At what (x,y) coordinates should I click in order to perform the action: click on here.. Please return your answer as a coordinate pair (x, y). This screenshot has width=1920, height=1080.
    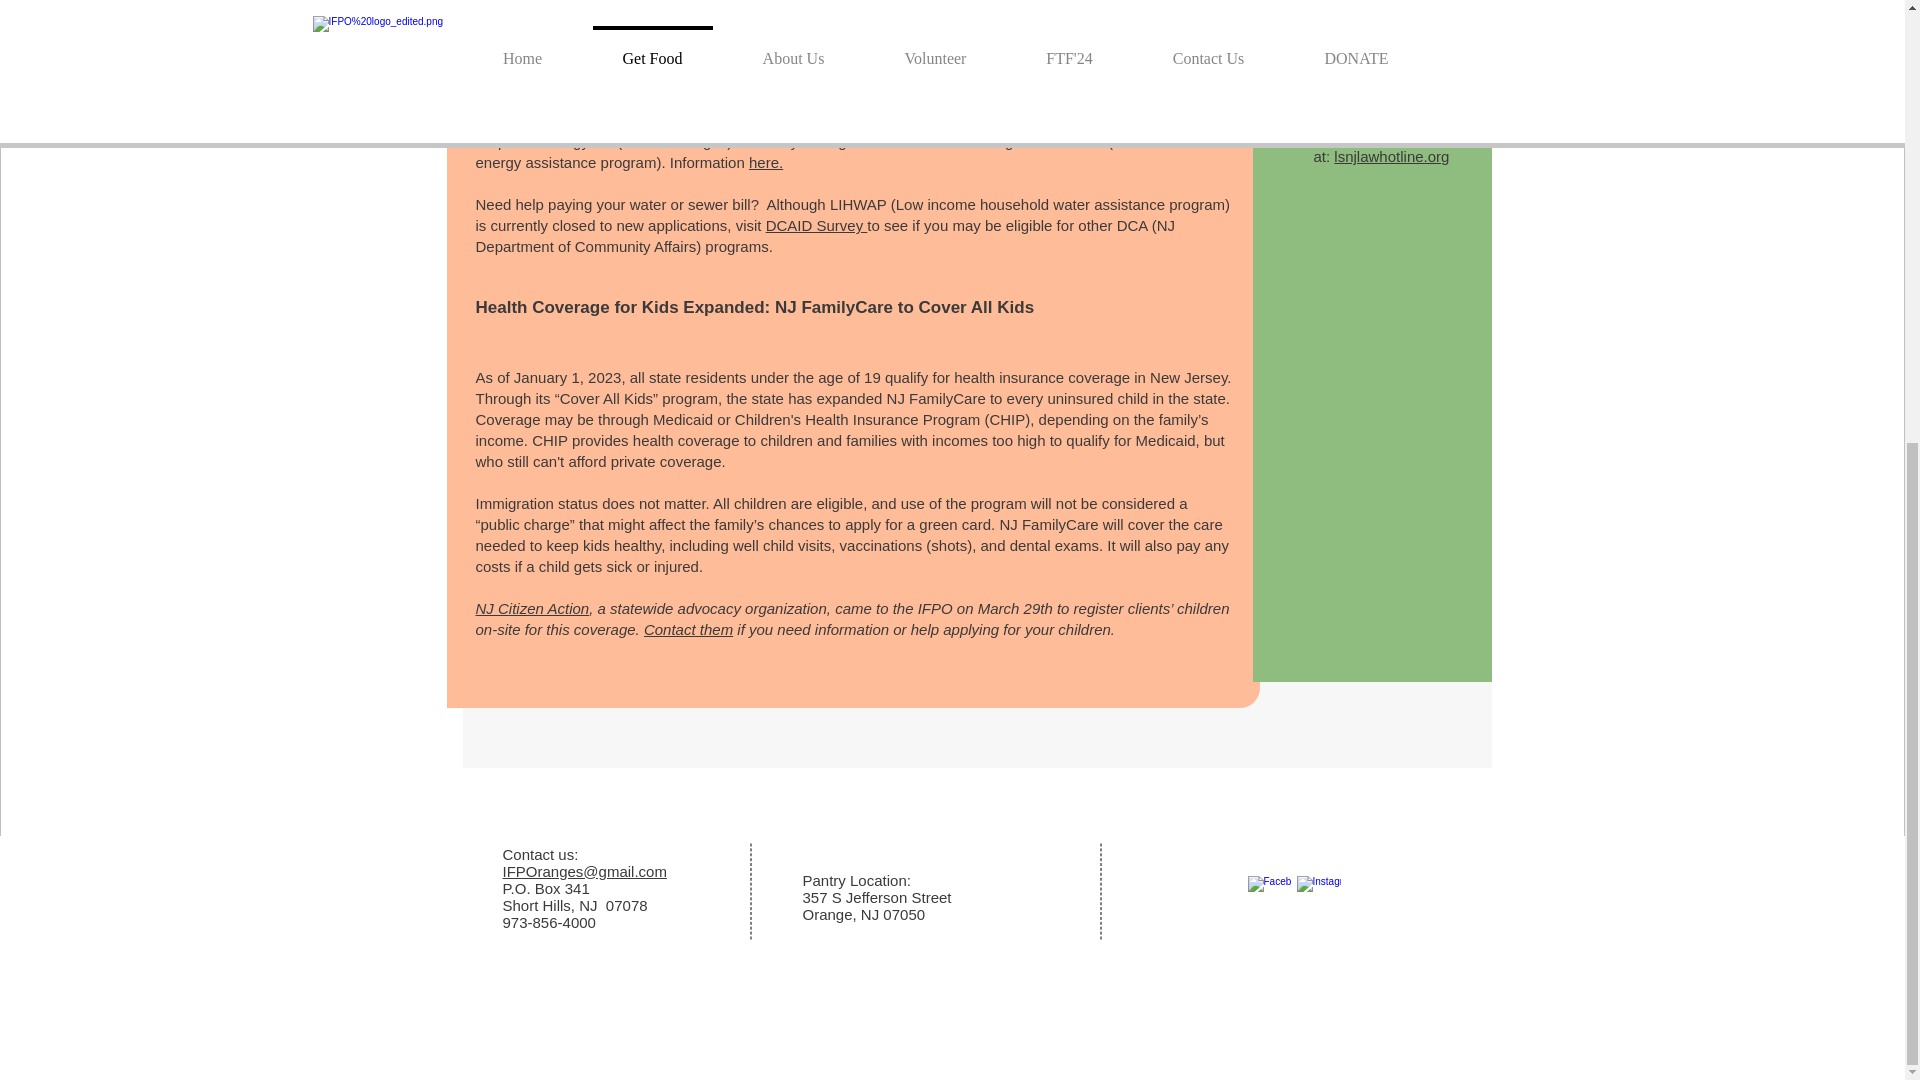
    Looking at the image, I should click on (766, 162).